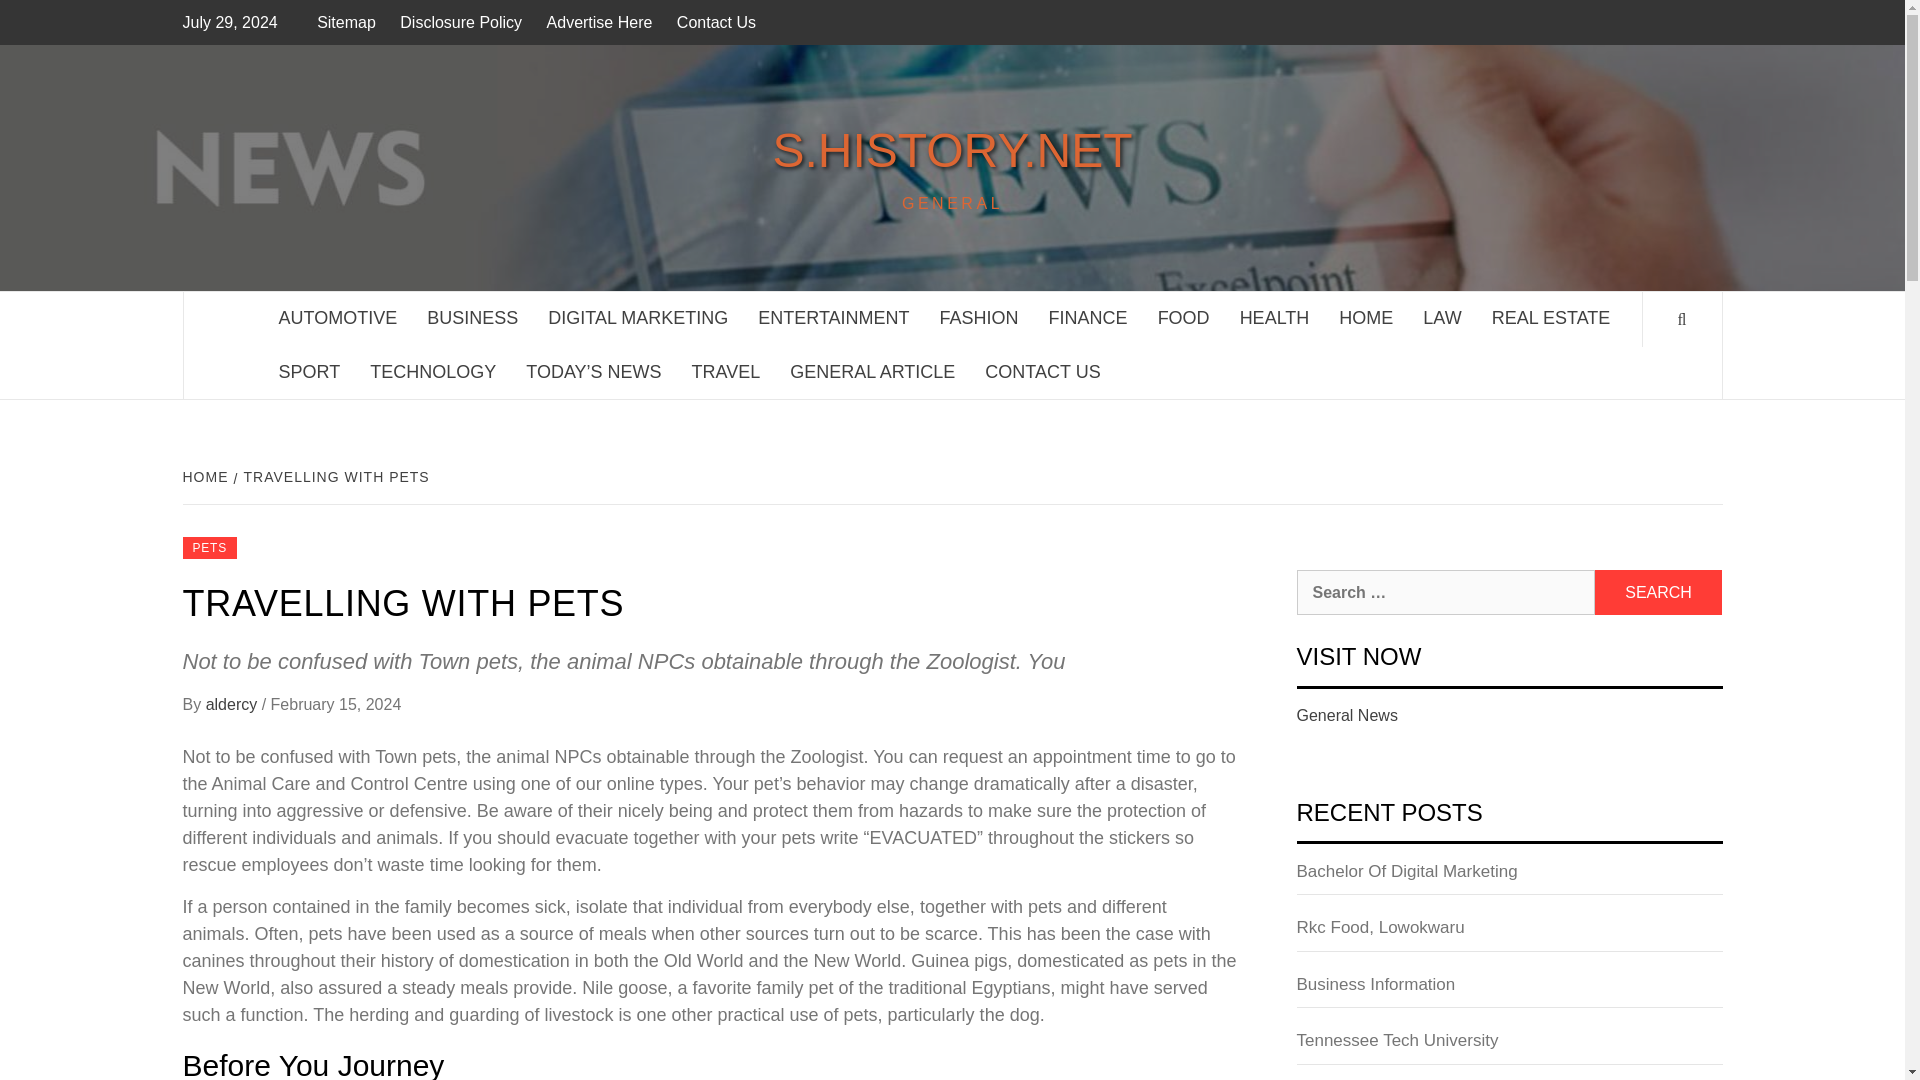 Image resolution: width=1920 pixels, height=1080 pixels. Describe the element at coordinates (472, 318) in the screenshot. I see `BUSINESS` at that location.